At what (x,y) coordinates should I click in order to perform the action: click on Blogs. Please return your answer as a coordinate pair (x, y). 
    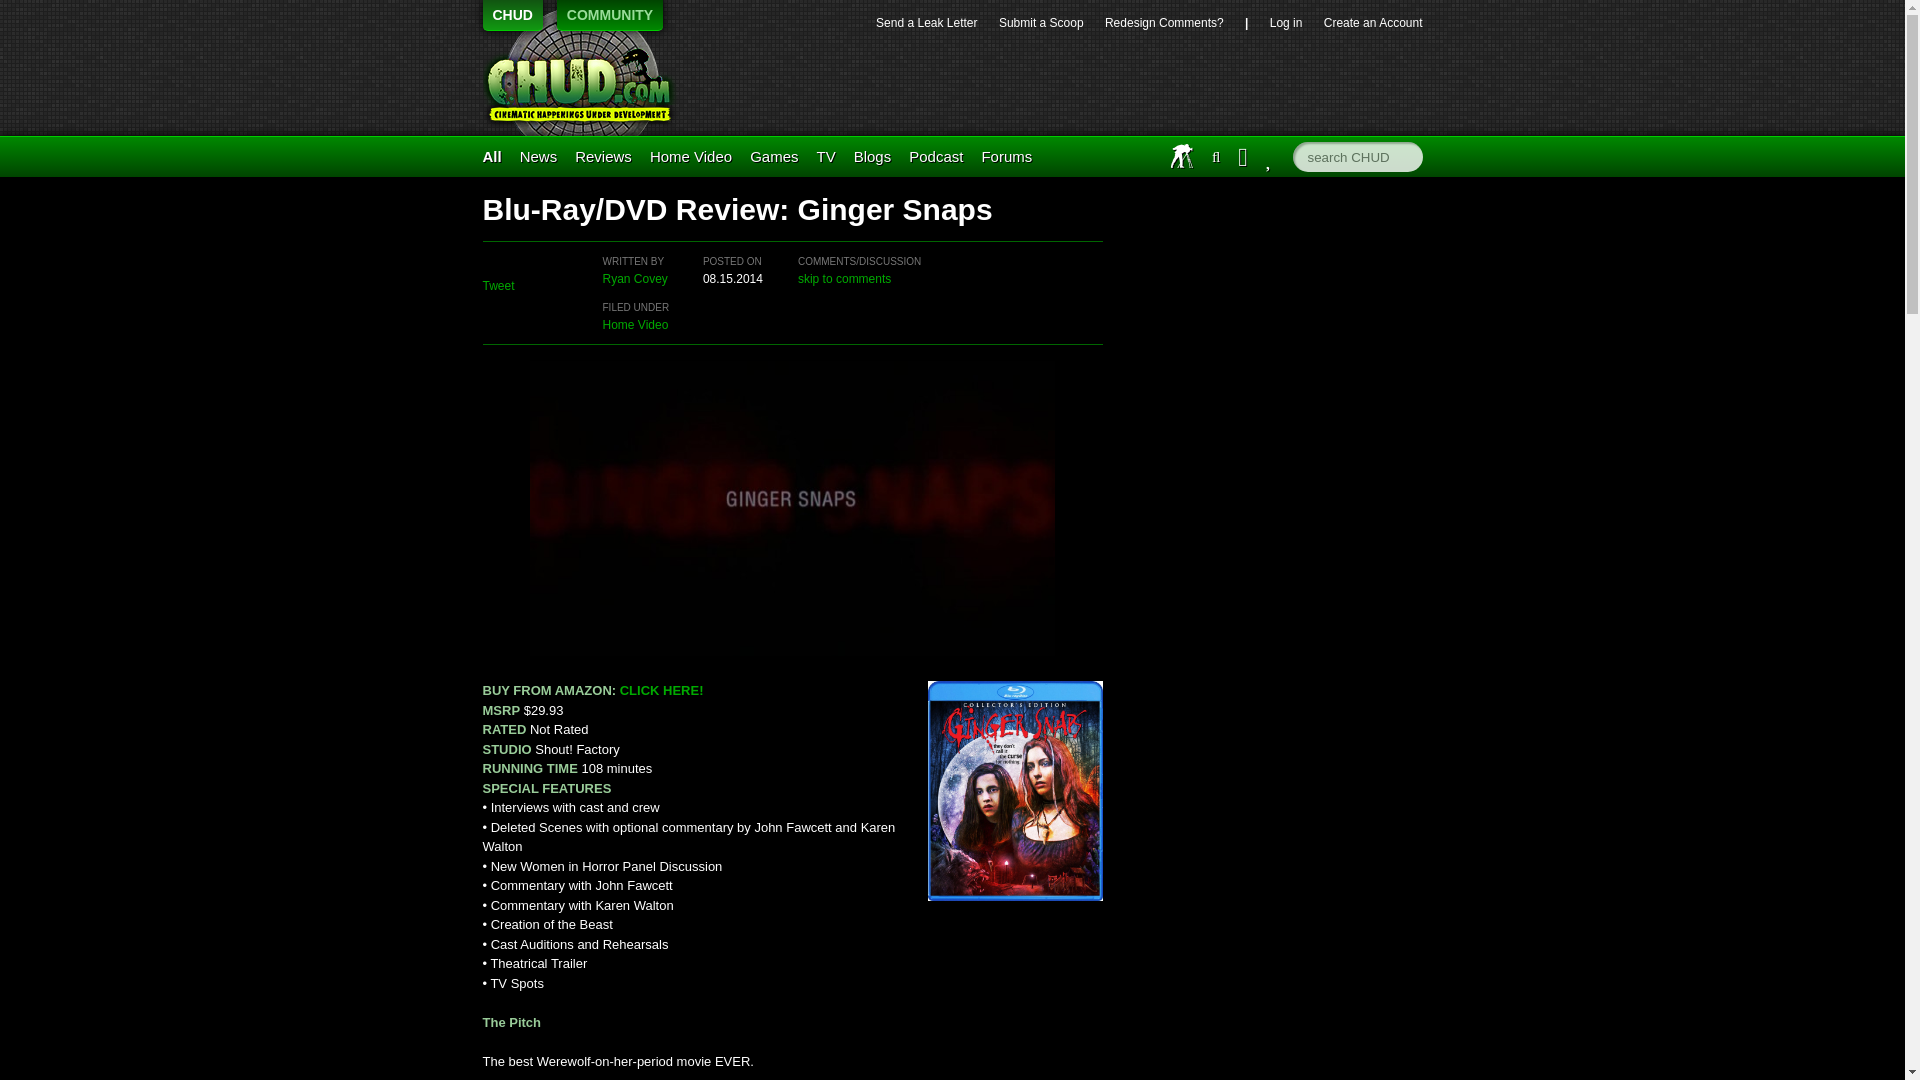
    Looking at the image, I should click on (873, 156).